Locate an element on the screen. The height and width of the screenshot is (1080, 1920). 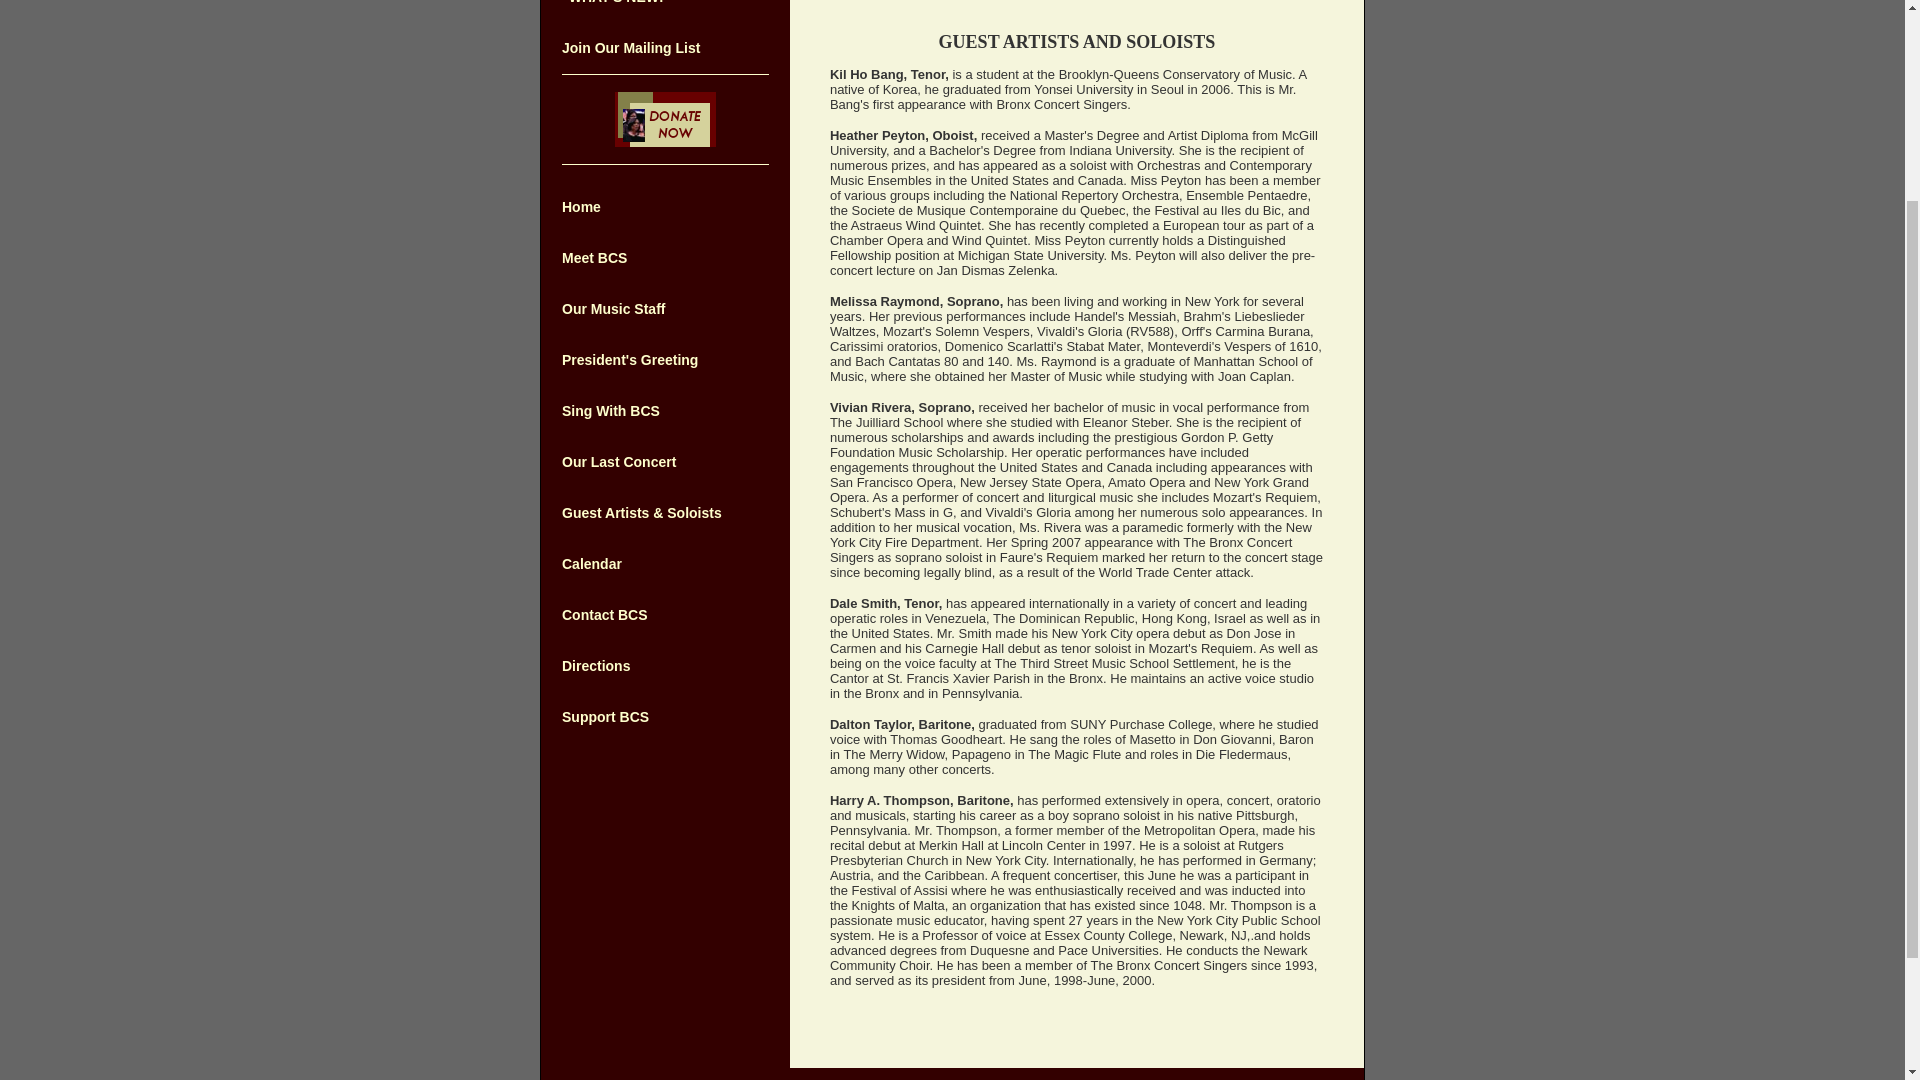
Sing With BCS is located at coordinates (611, 410).